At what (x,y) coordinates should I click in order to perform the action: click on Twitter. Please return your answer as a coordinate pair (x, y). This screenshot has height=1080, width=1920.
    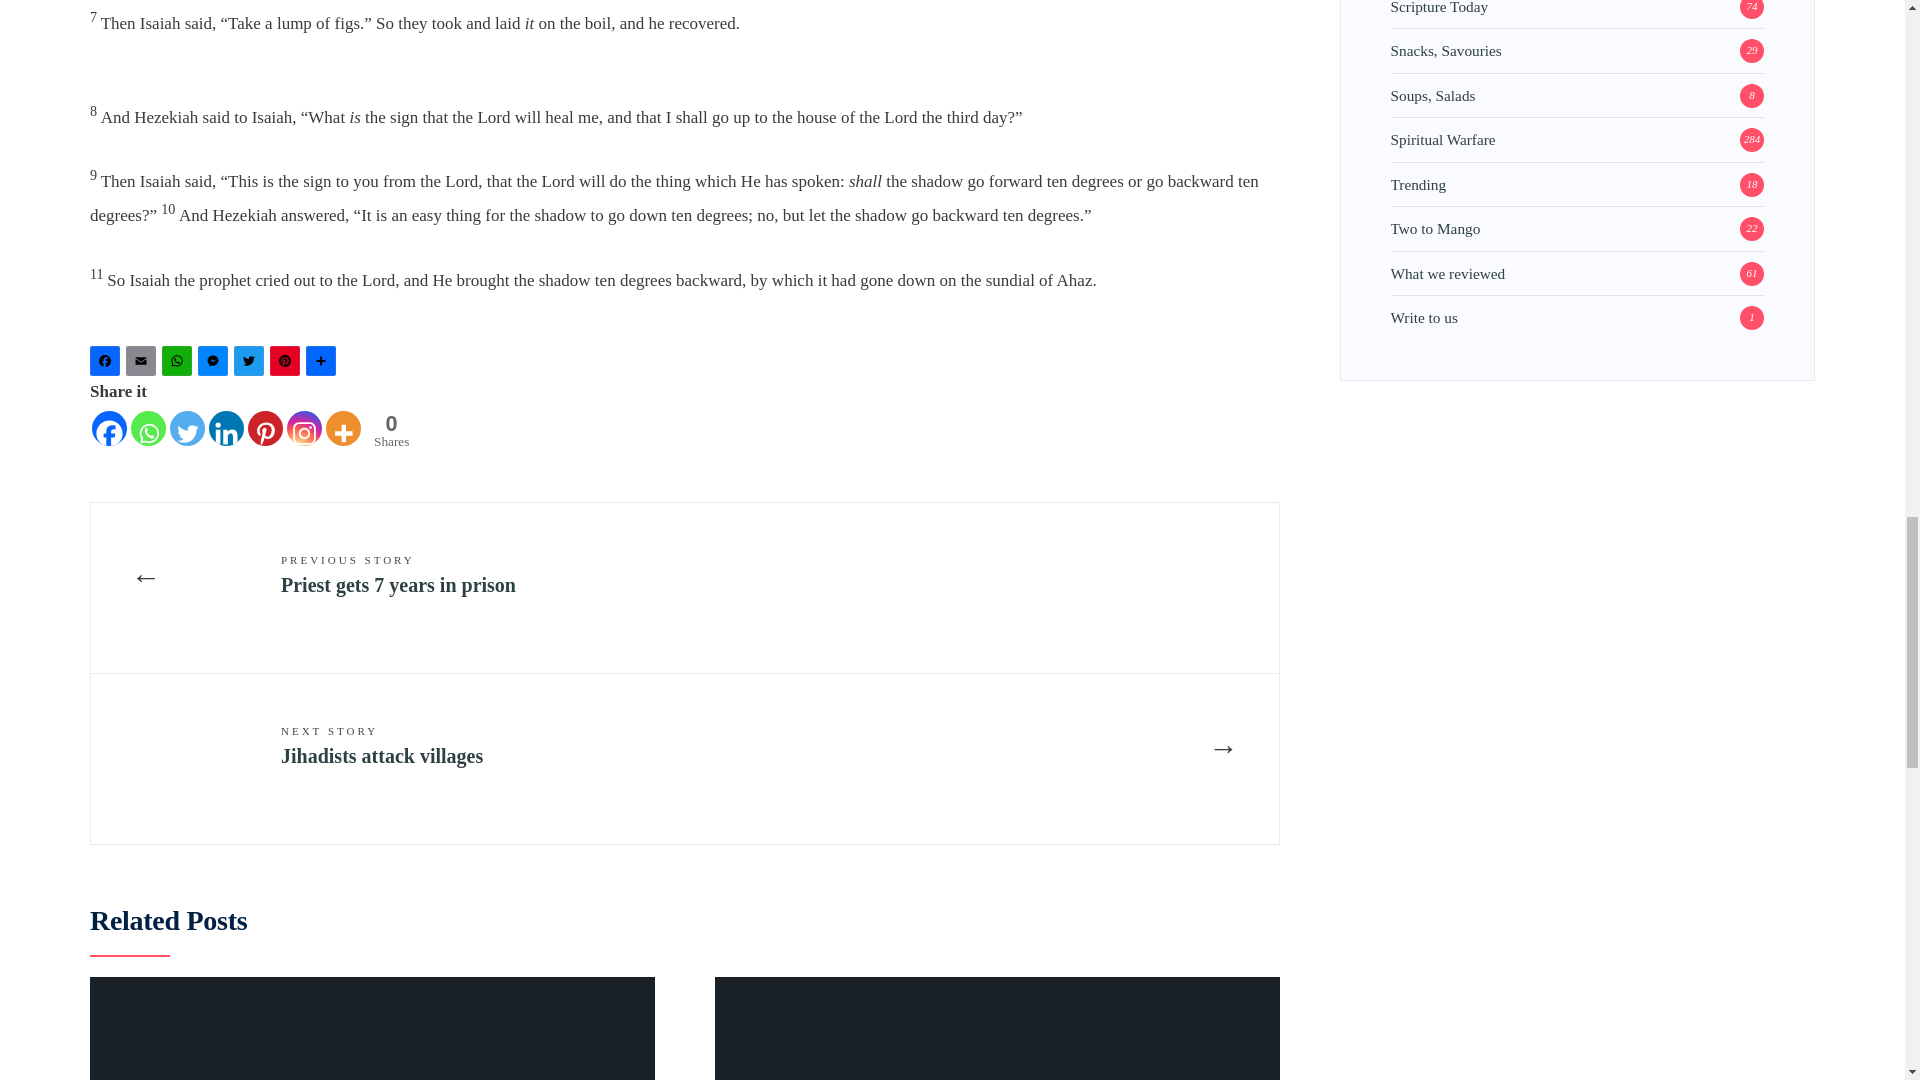
    Looking at the image, I should click on (144, 365).